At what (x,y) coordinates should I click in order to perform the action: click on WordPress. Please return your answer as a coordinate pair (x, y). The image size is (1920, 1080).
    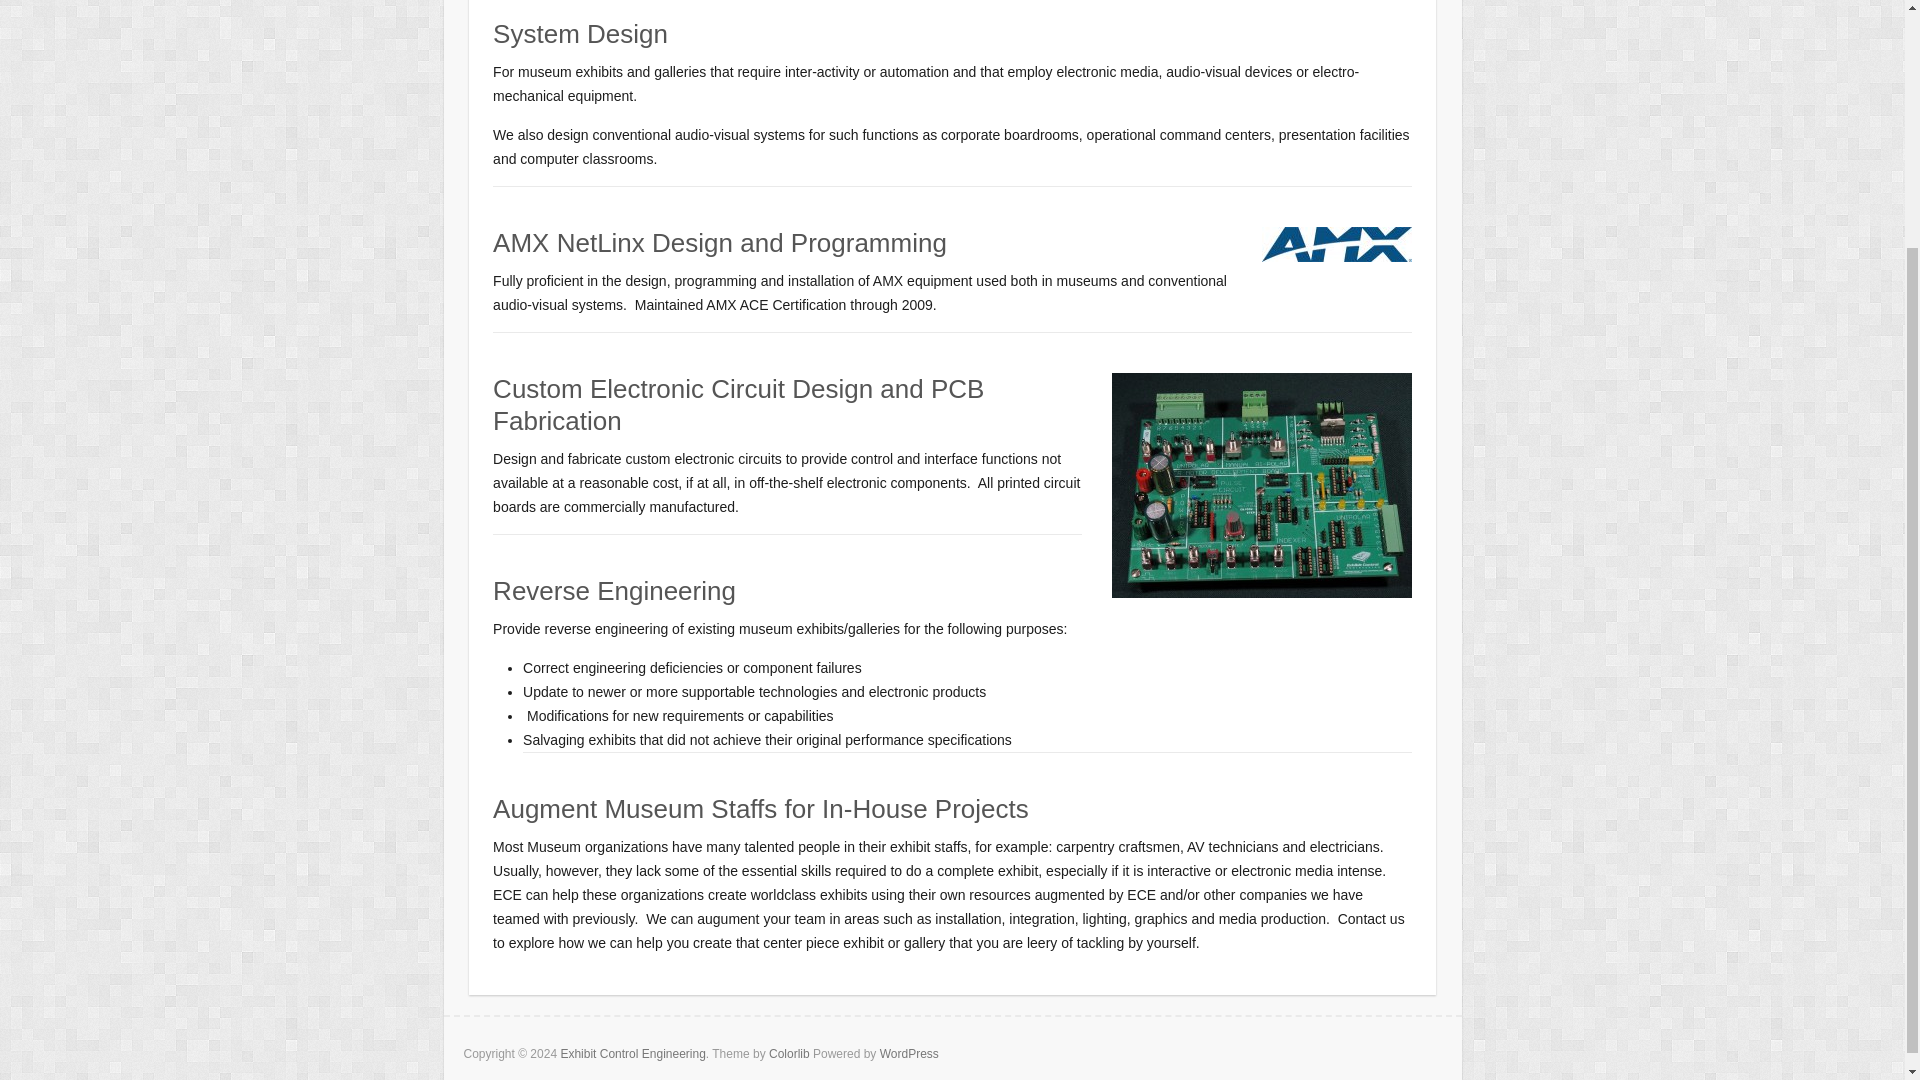
    Looking at the image, I should click on (908, 1053).